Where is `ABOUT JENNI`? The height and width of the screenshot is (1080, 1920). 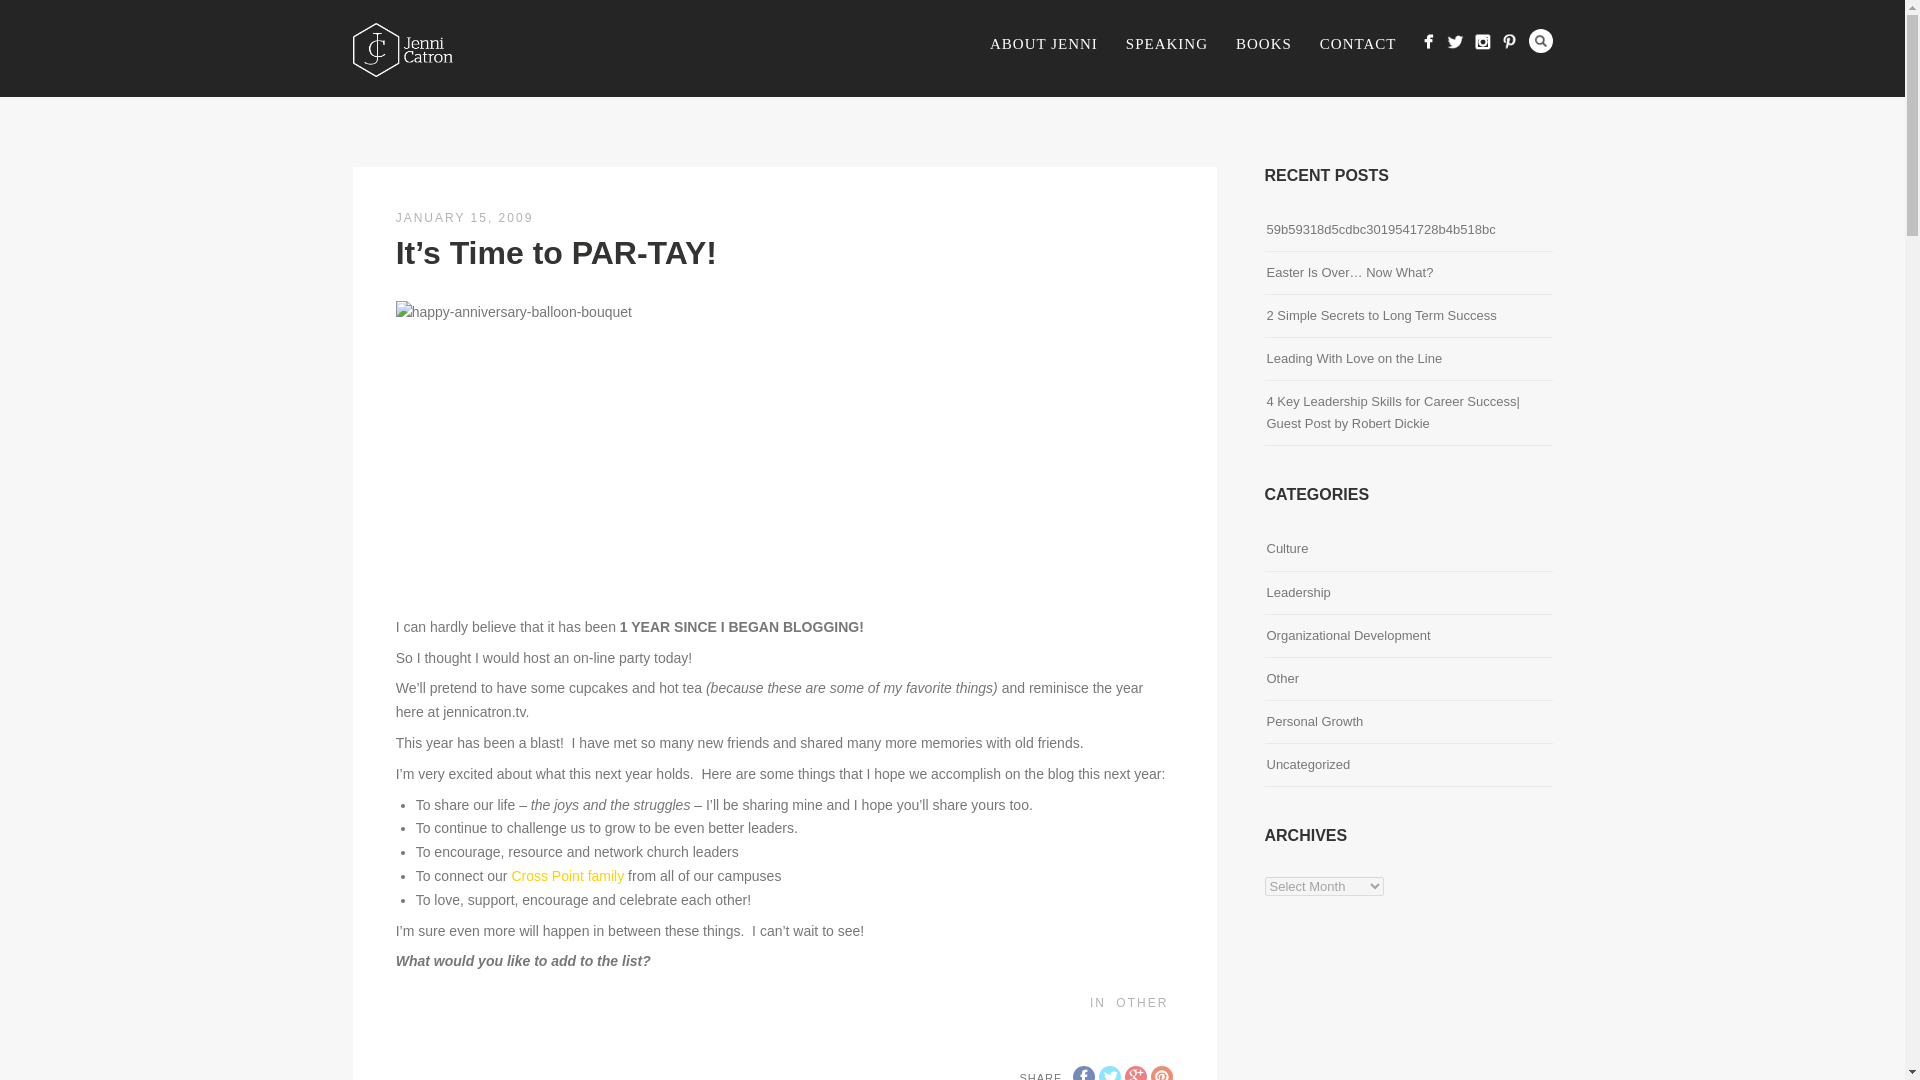
ABOUT JENNI is located at coordinates (1043, 45).